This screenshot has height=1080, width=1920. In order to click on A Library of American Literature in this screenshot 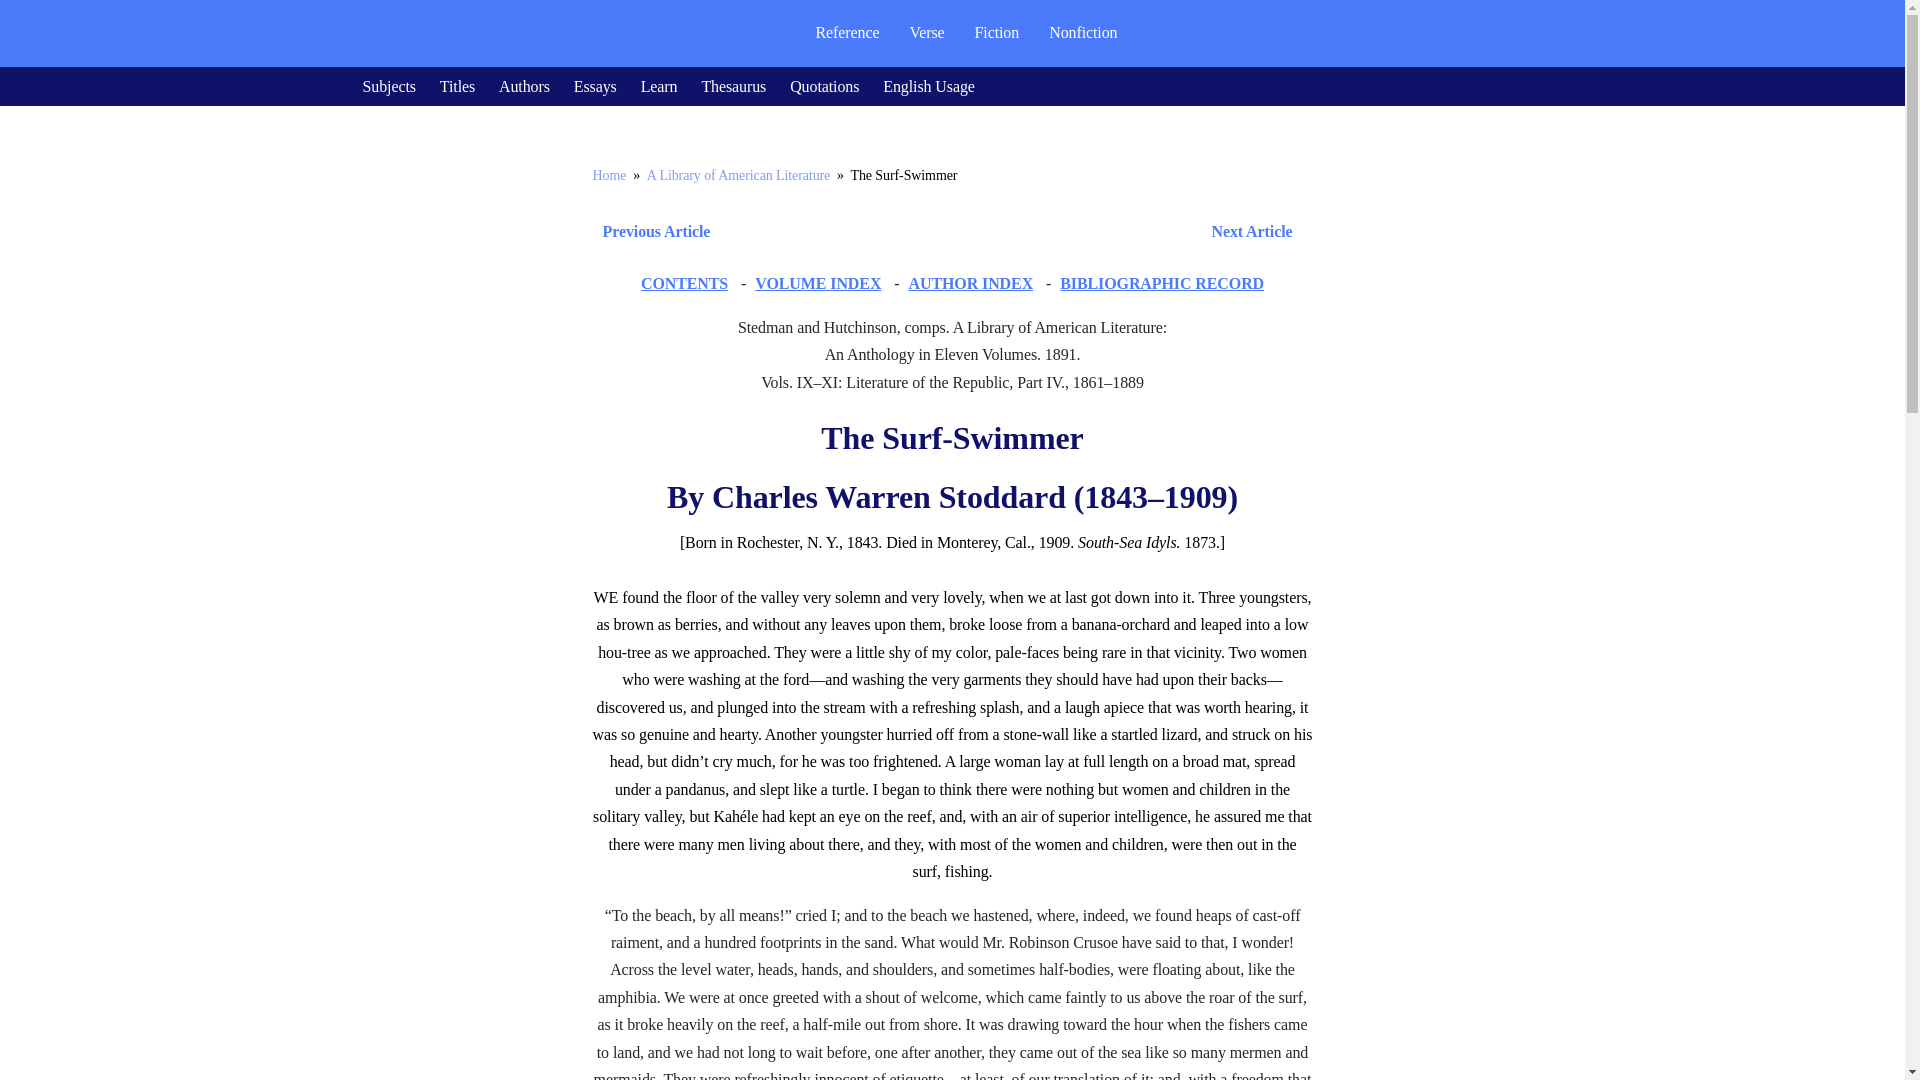, I will do `click(738, 175)`.